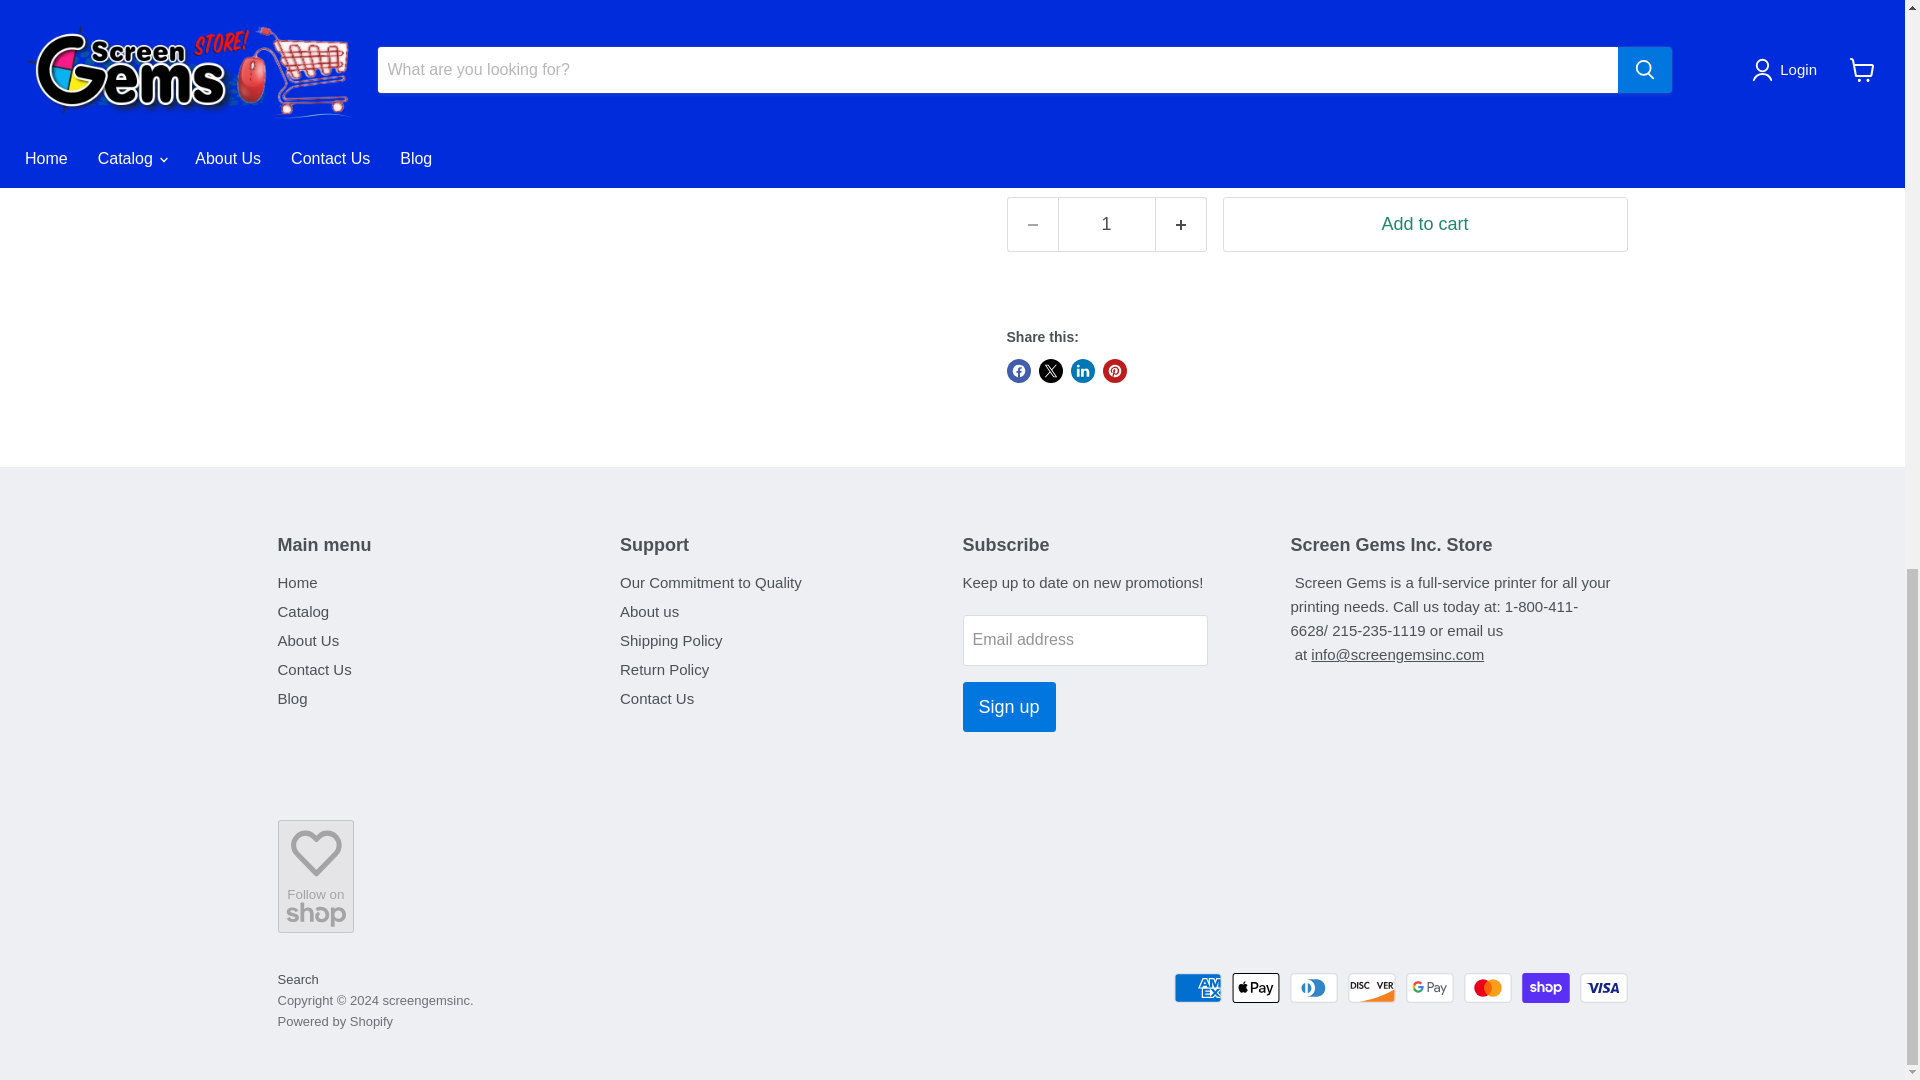 The height and width of the screenshot is (1080, 1920). What do you see at coordinates (1314, 988) in the screenshot?
I see `Diners Club` at bounding box center [1314, 988].